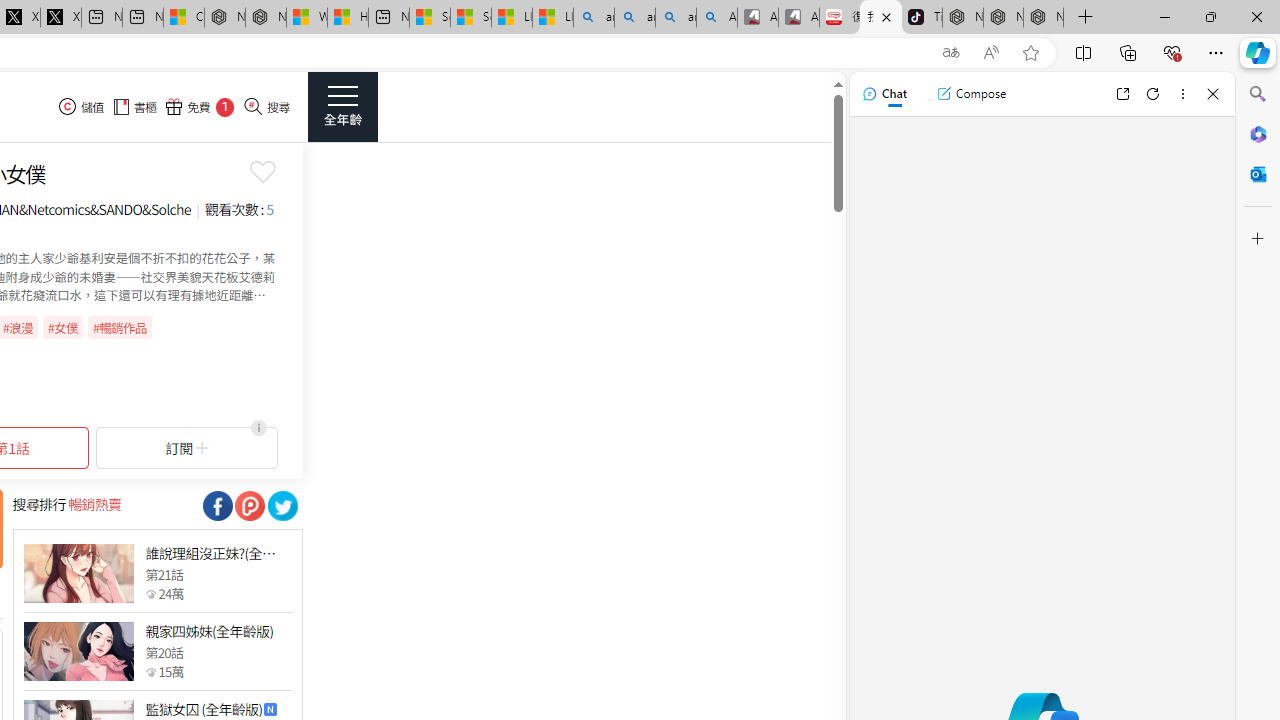  What do you see at coordinates (950, 53) in the screenshot?
I see `Show translate options` at bounding box center [950, 53].